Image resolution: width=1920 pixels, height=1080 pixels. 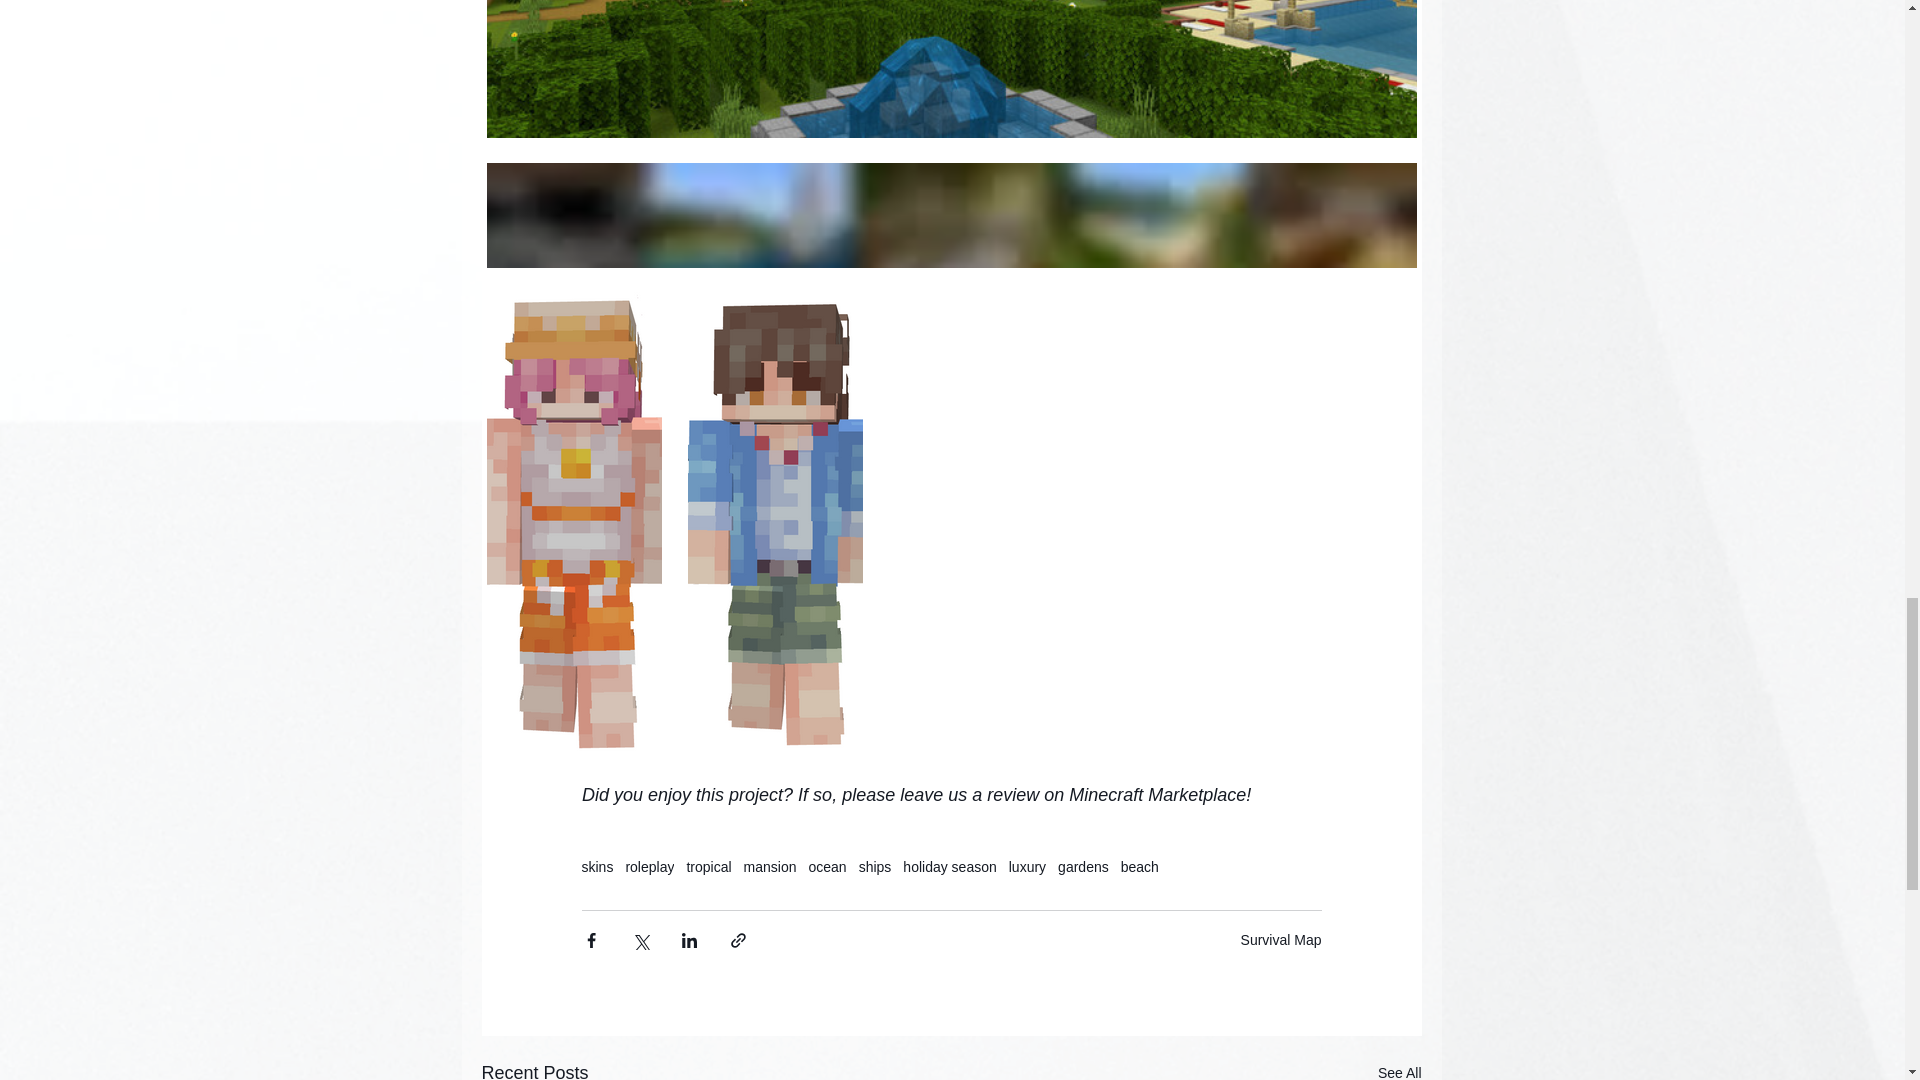 What do you see at coordinates (1140, 866) in the screenshot?
I see `beach` at bounding box center [1140, 866].